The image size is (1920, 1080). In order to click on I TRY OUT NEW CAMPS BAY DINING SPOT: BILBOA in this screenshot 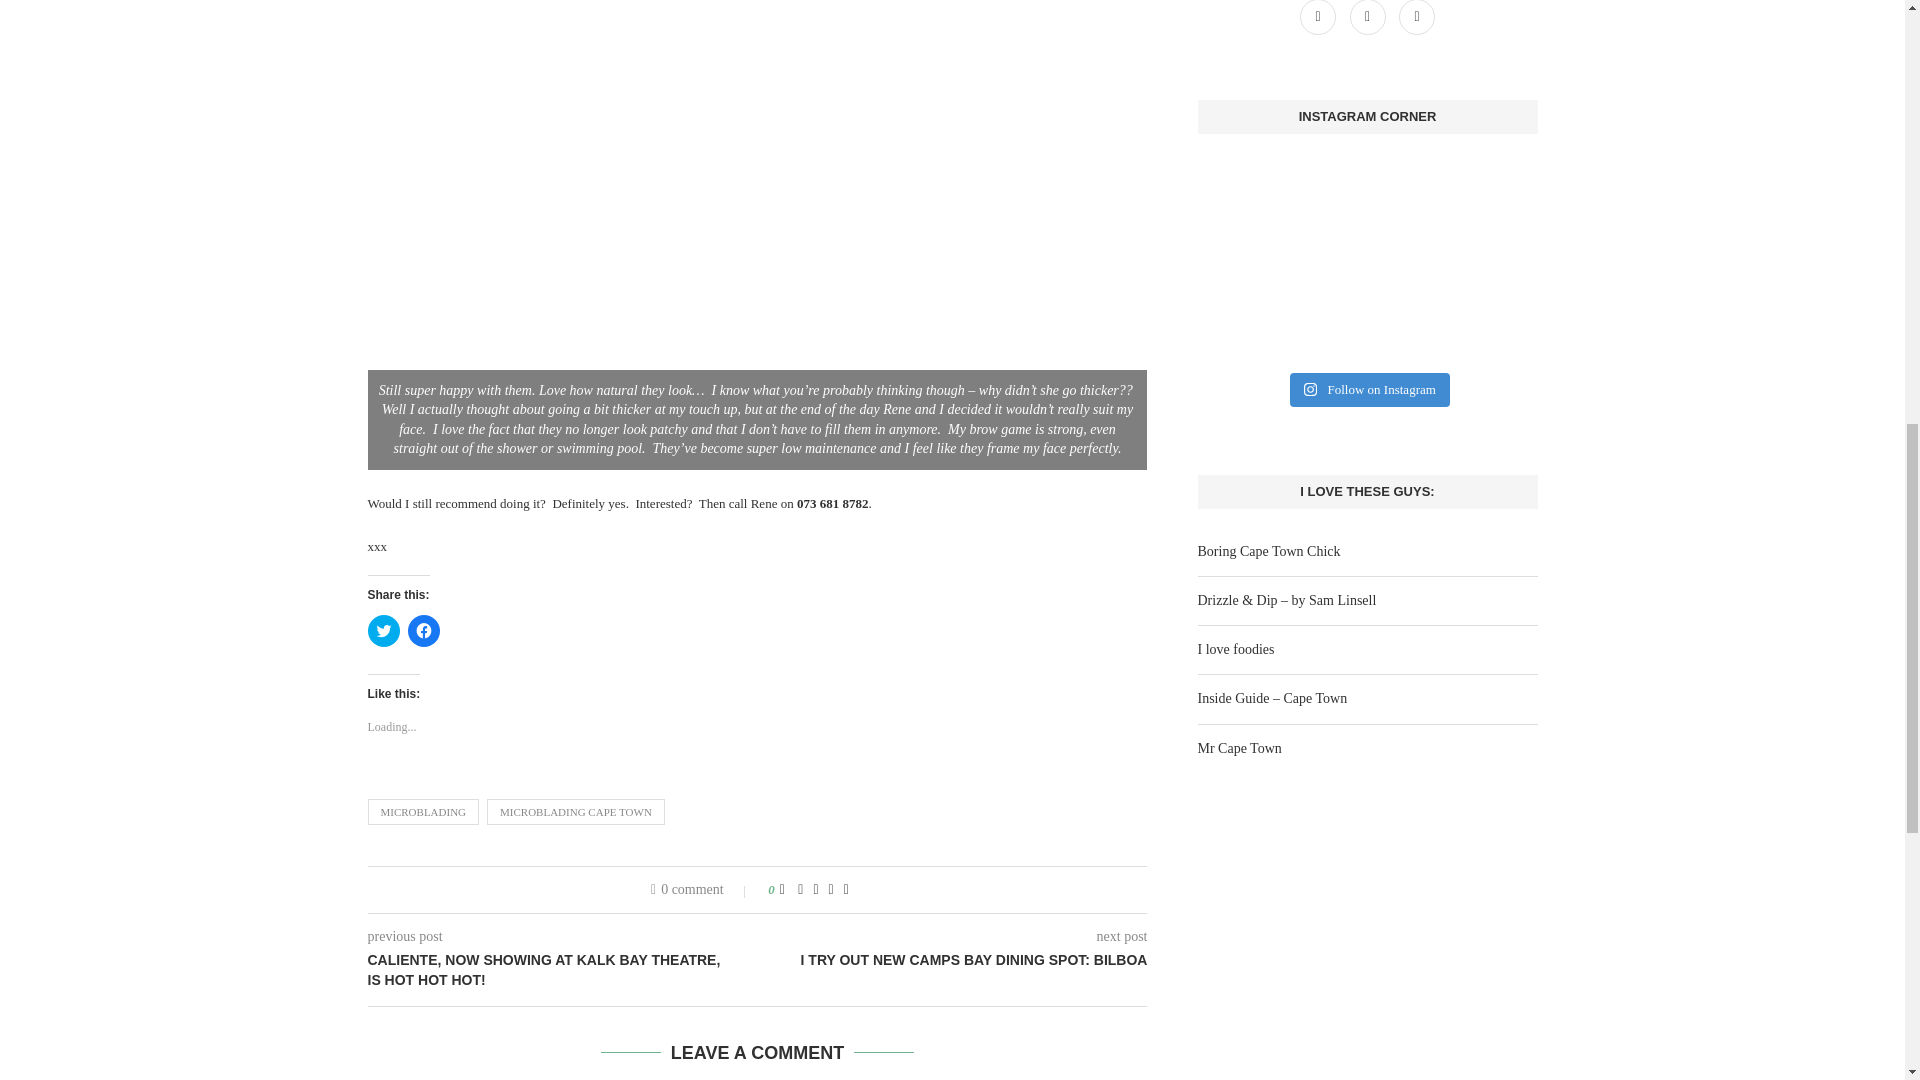, I will do `click(953, 960)`.